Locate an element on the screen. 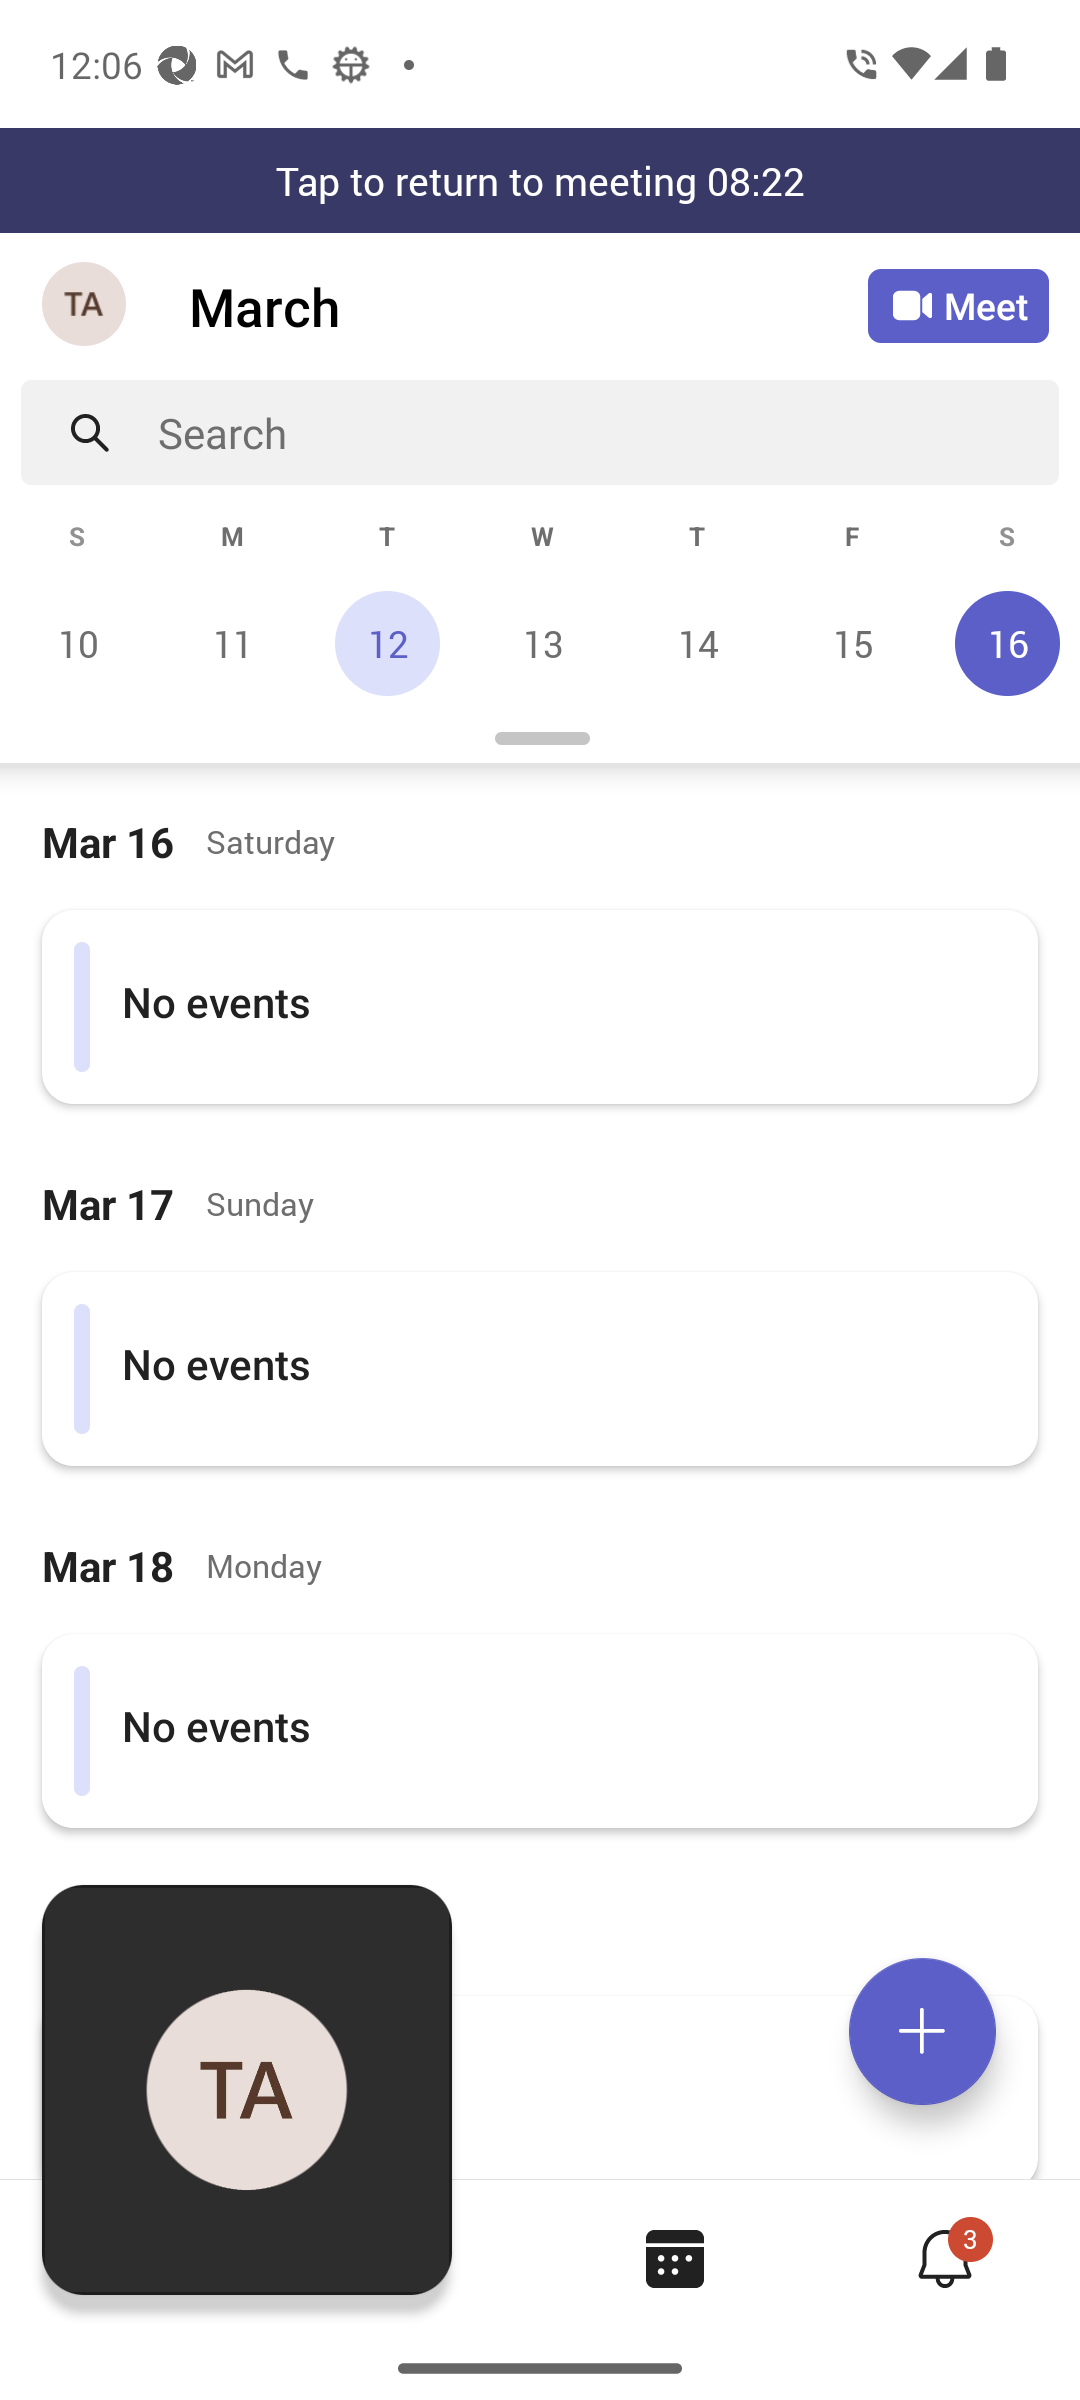  Activity tab,4 of 4, not selected, 3 new 3 is located at coordinates (944, 2258).